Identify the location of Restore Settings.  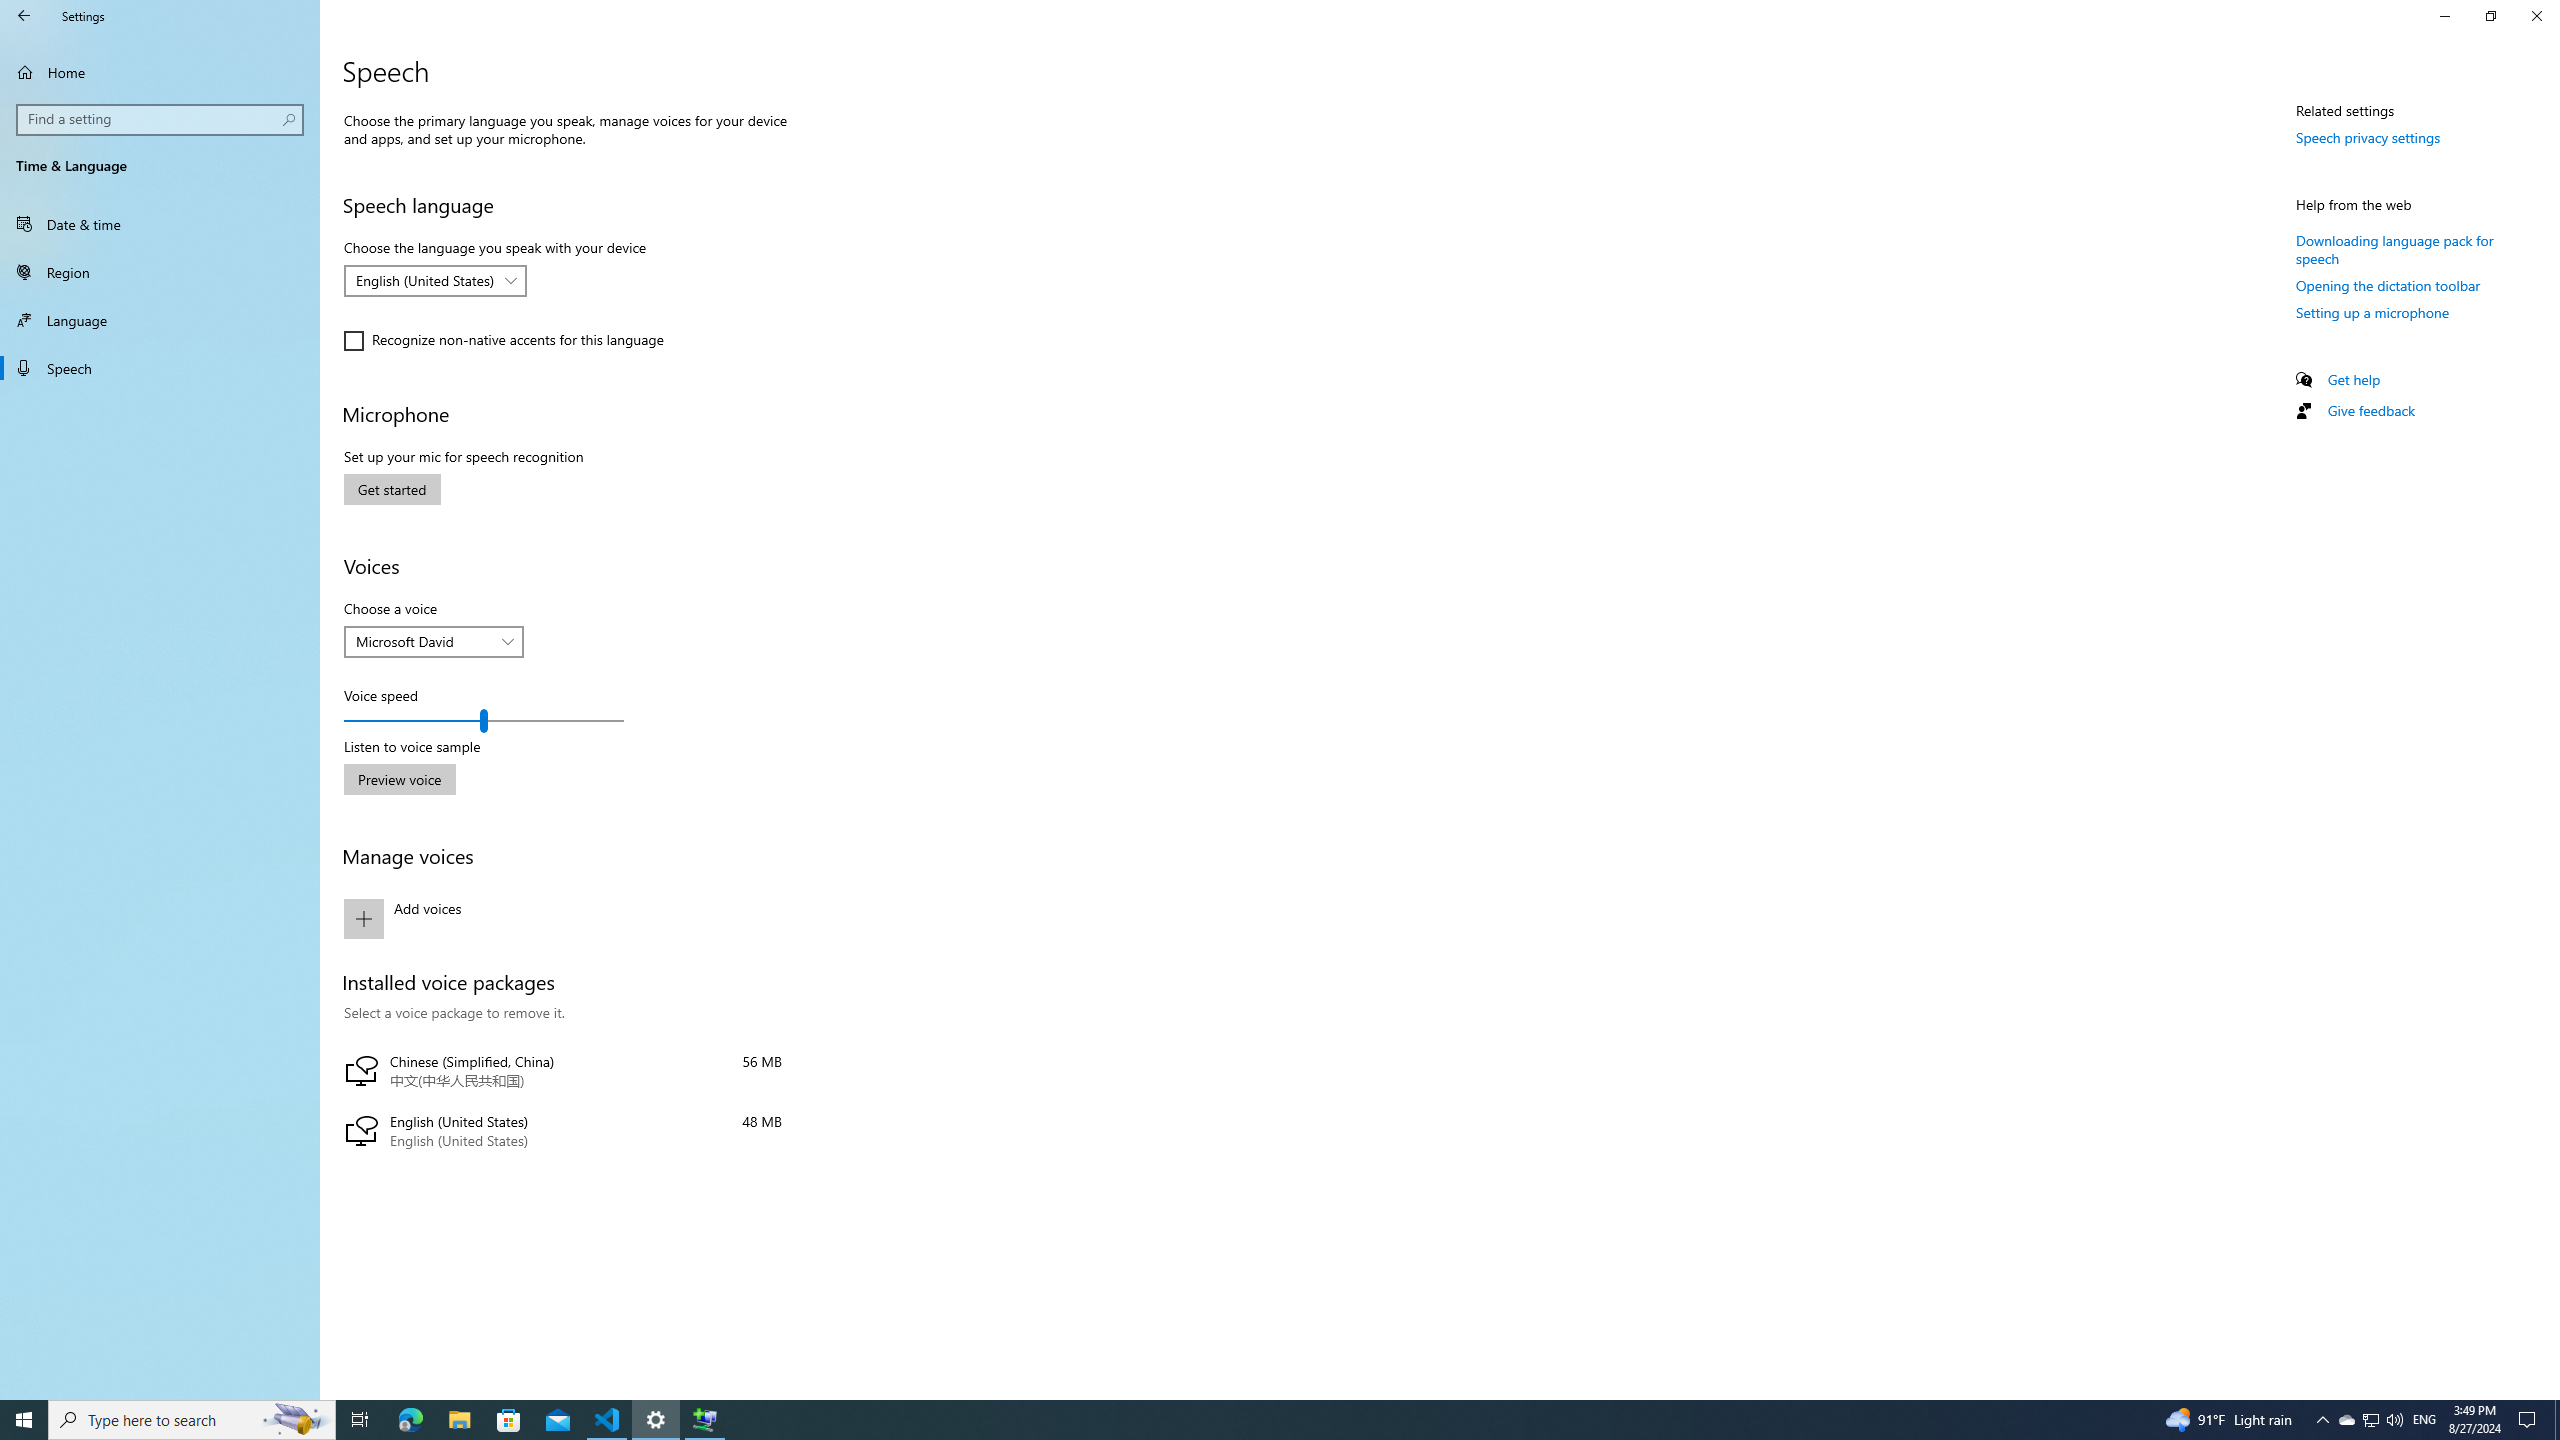
(2370, 1420).